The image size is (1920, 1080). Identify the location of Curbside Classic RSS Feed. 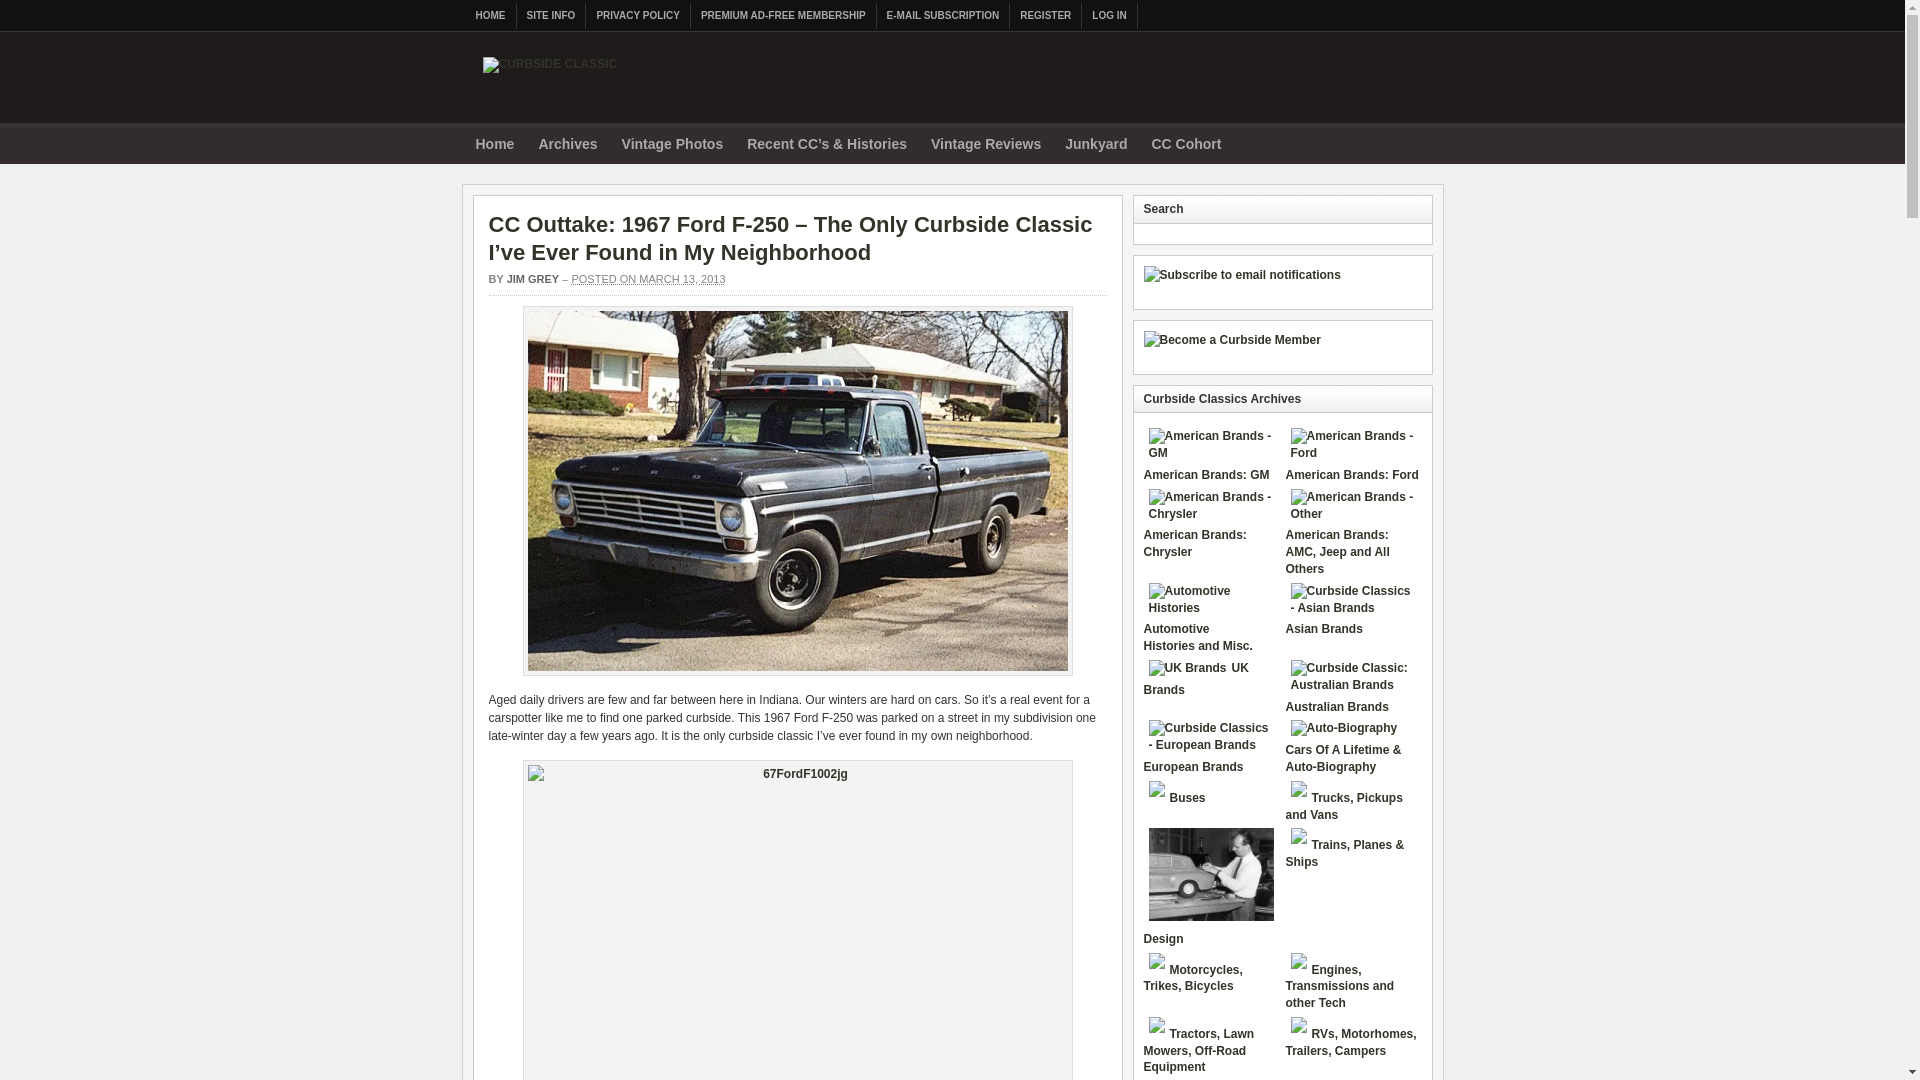
(1422, 142).